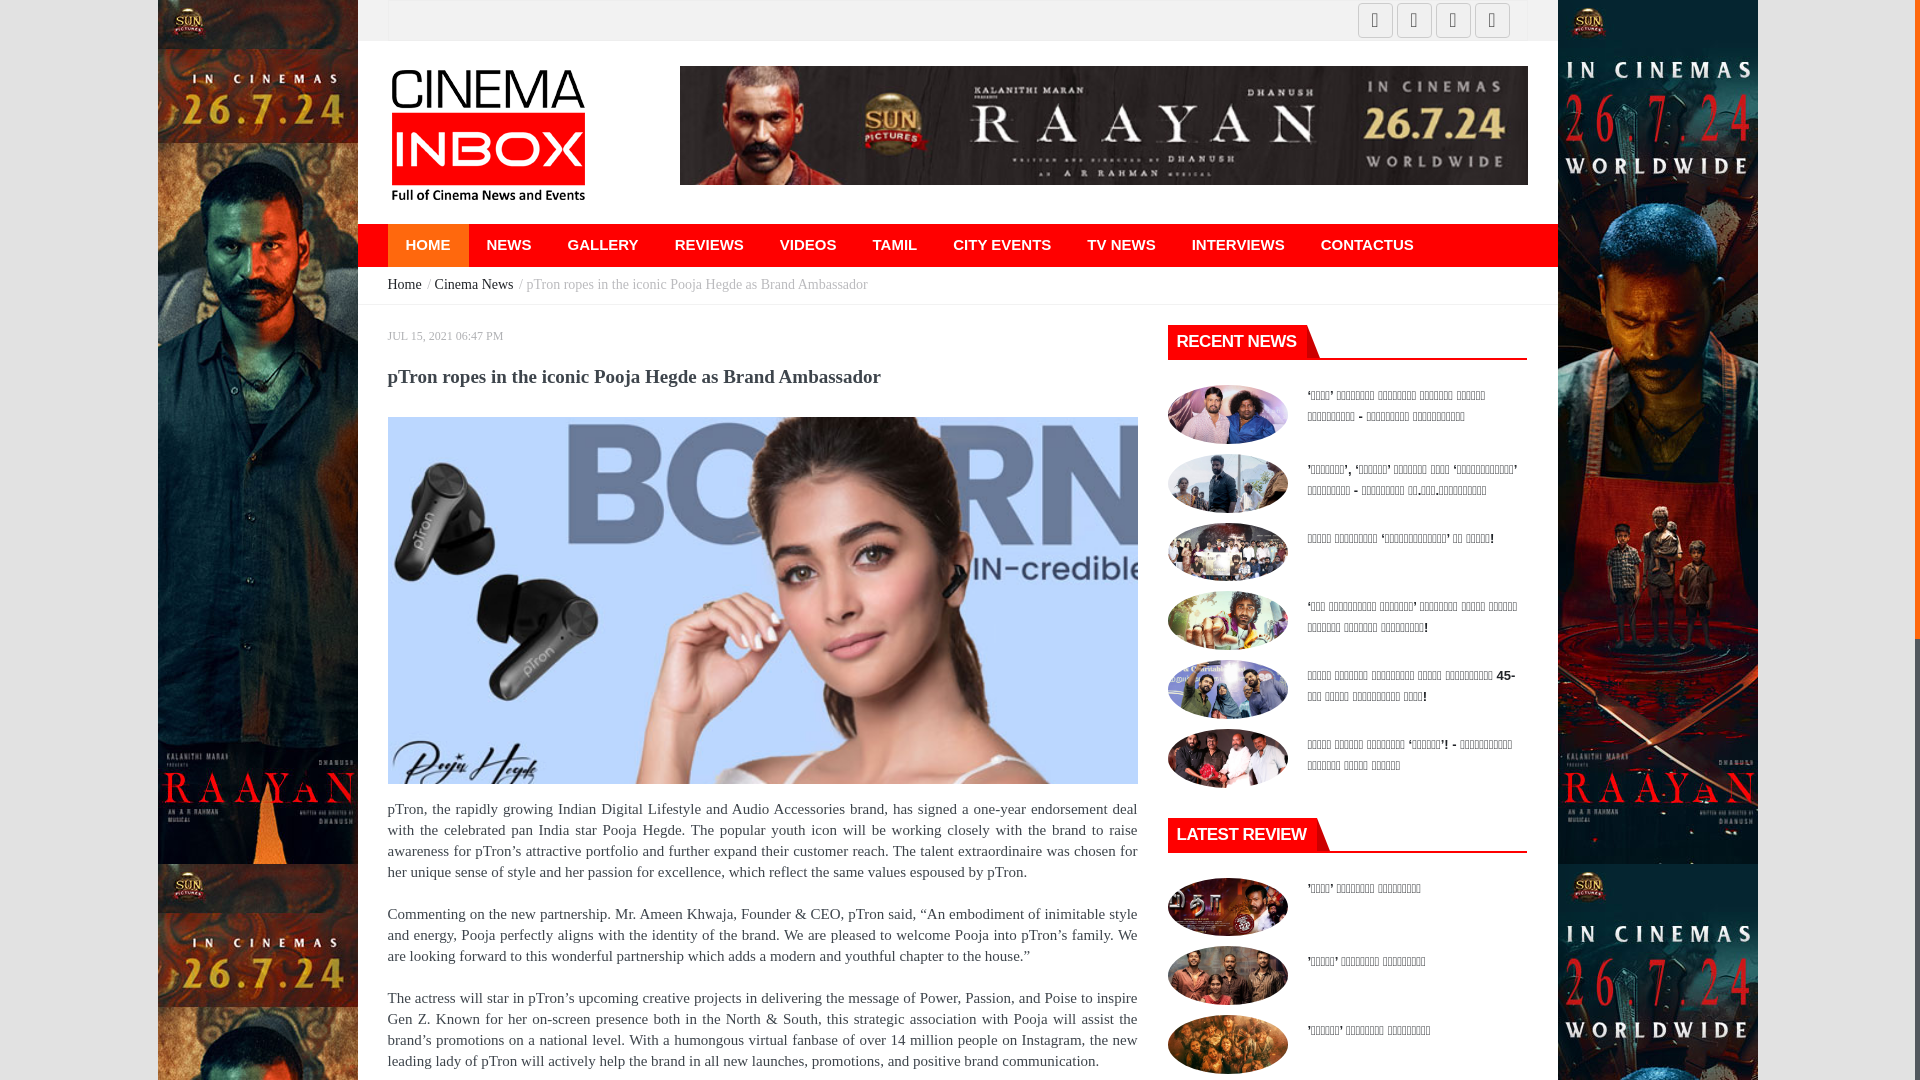 This screenshot has width=1920, height=1080. What do you see at coordinates (428, 244) in the screenshot?
I see `HOME` at bounding box center [428, 244].